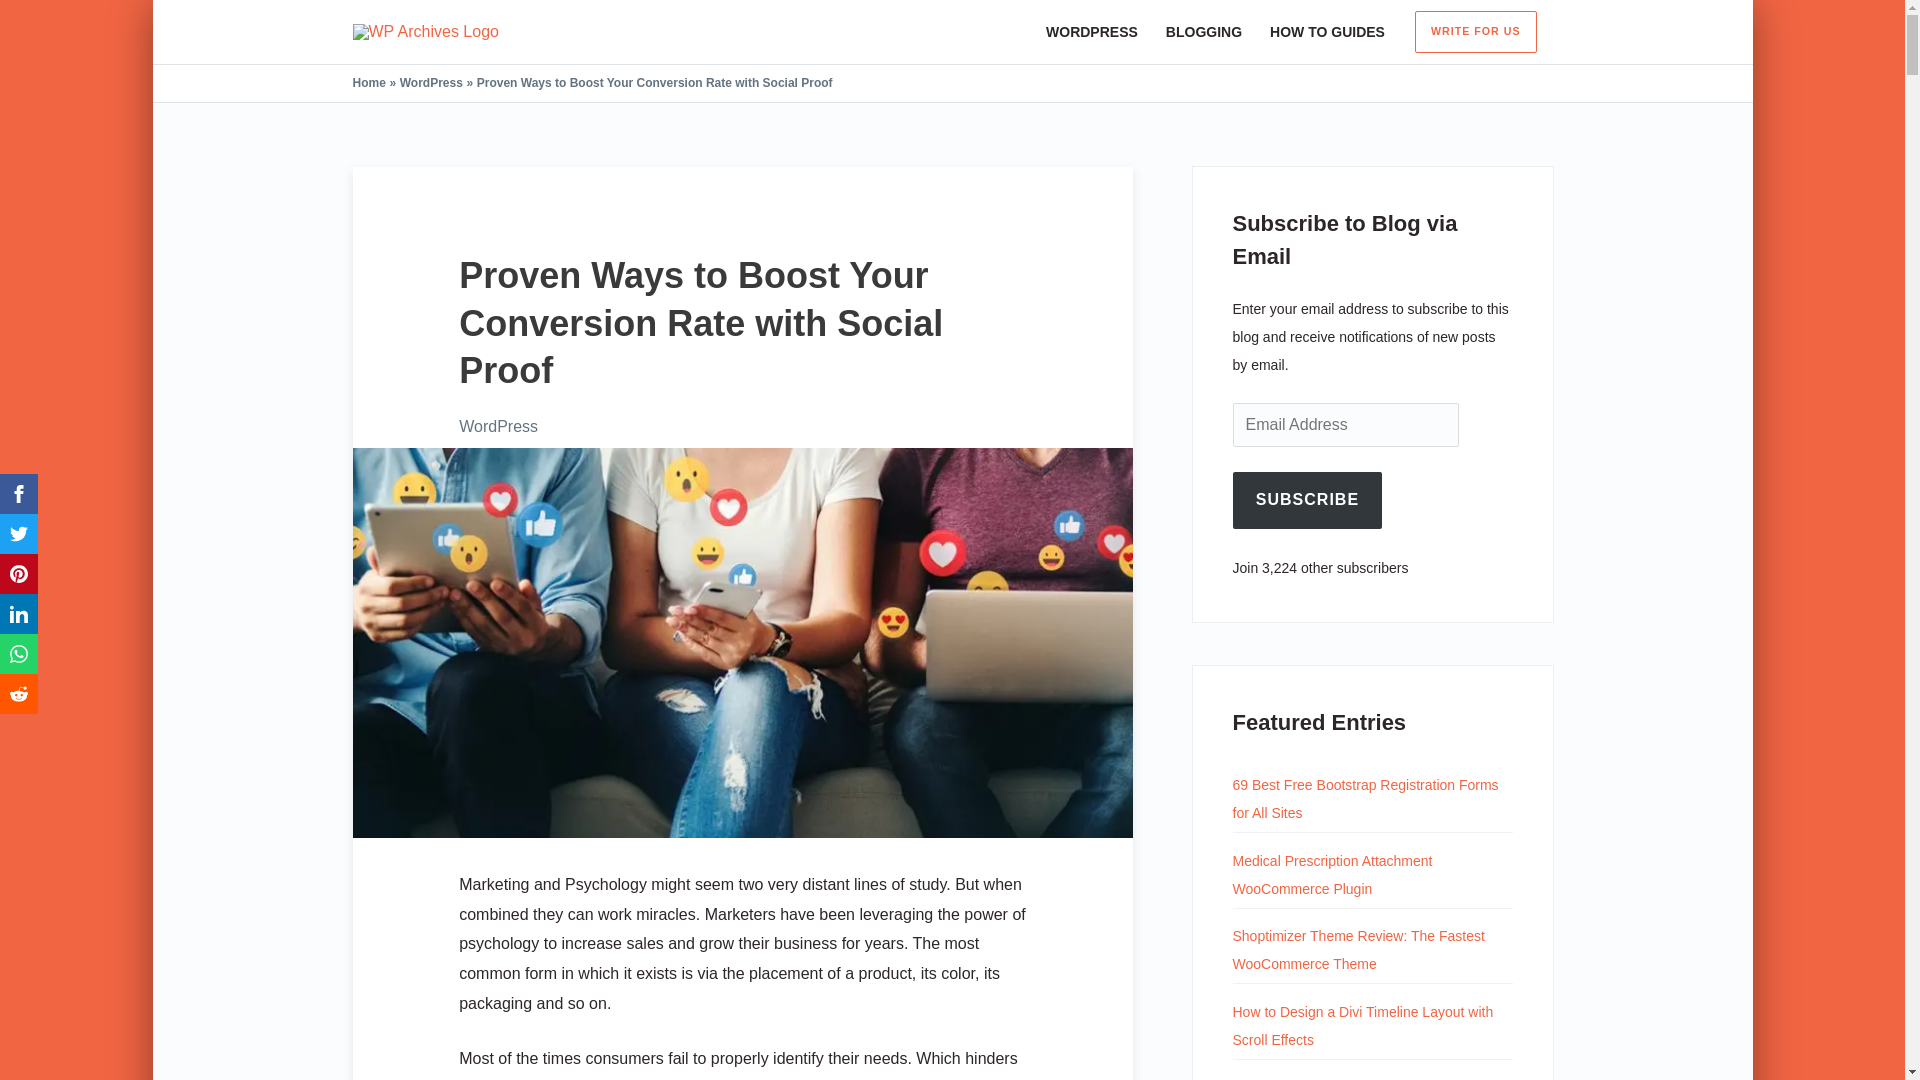  What do you see at coordinates (498, 426) in the screenshot?
I see `WordPress` at bounding box center [498, 426].